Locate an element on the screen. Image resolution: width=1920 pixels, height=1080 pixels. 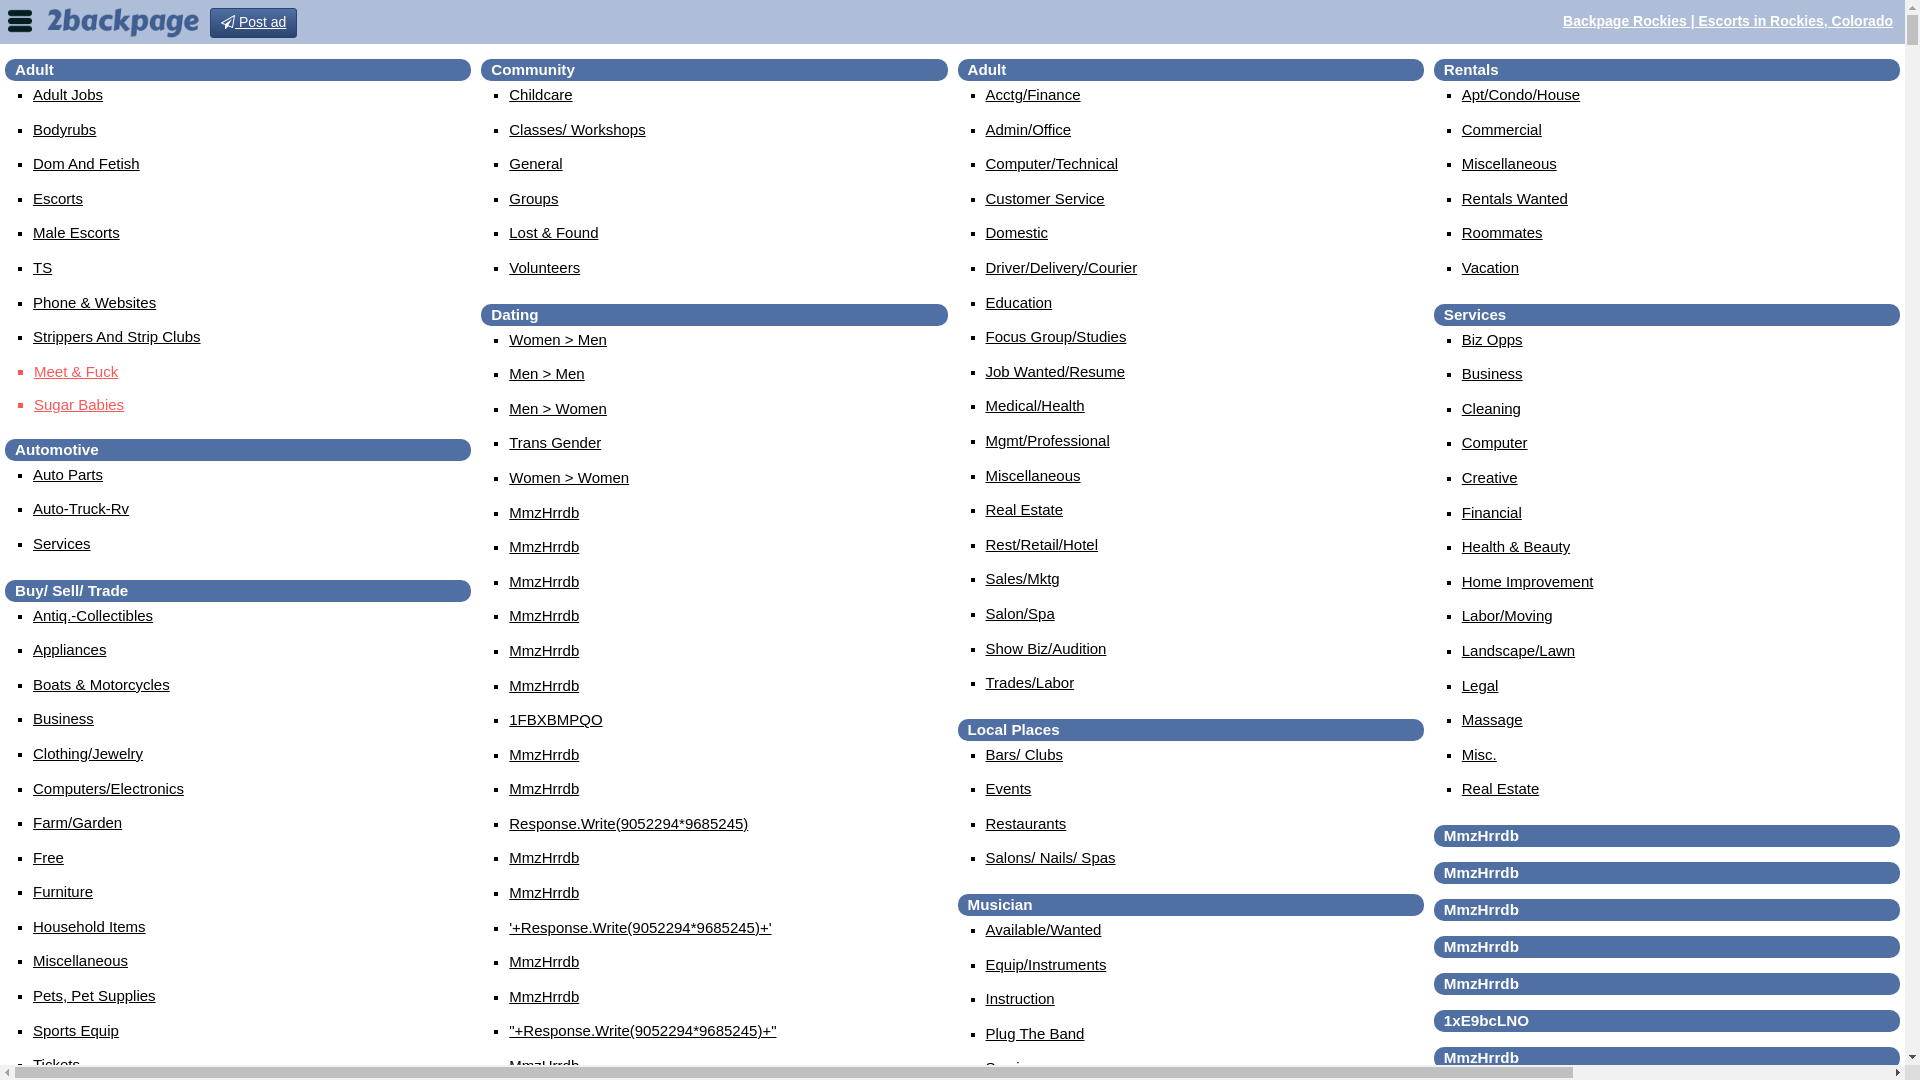
Clothing/Jewelry is located at coordinates (88, 754).